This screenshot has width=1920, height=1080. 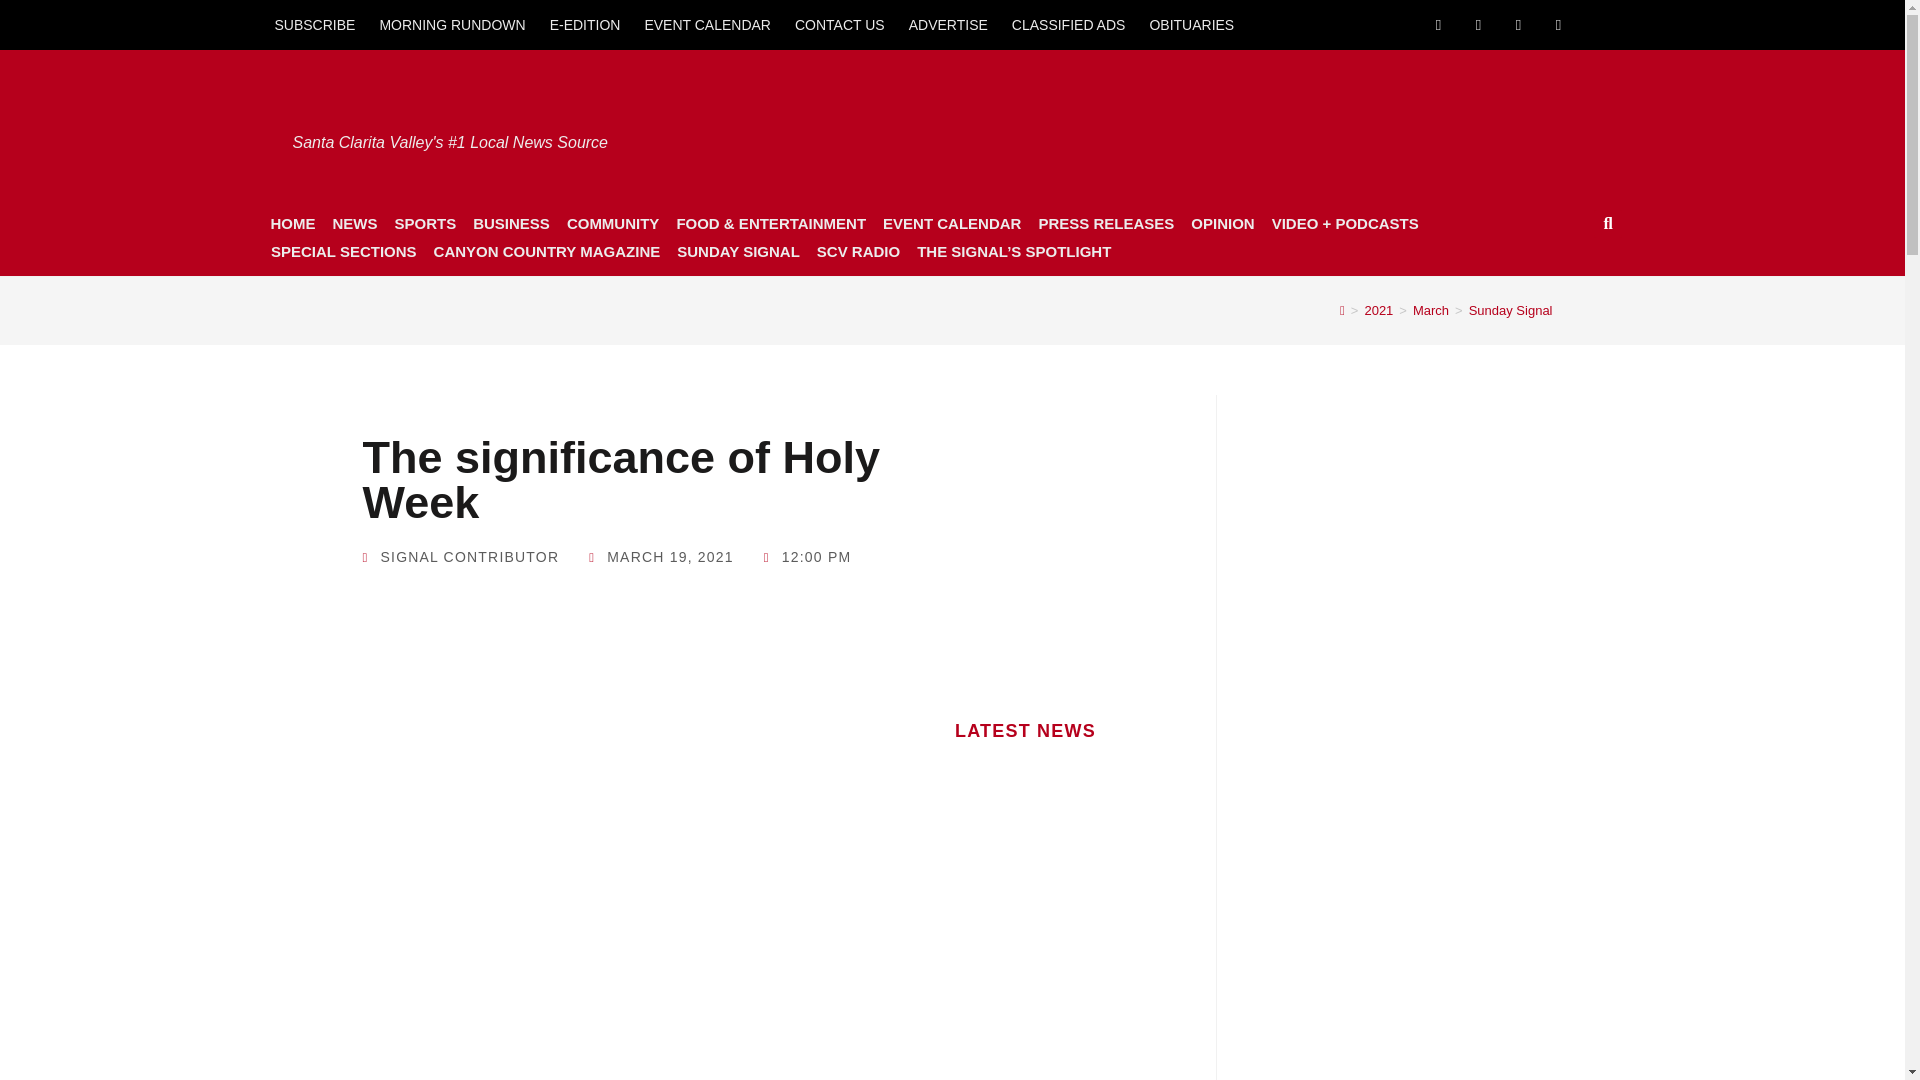 I want to click on SUBSCRIBE, so click(x=314, y=24).